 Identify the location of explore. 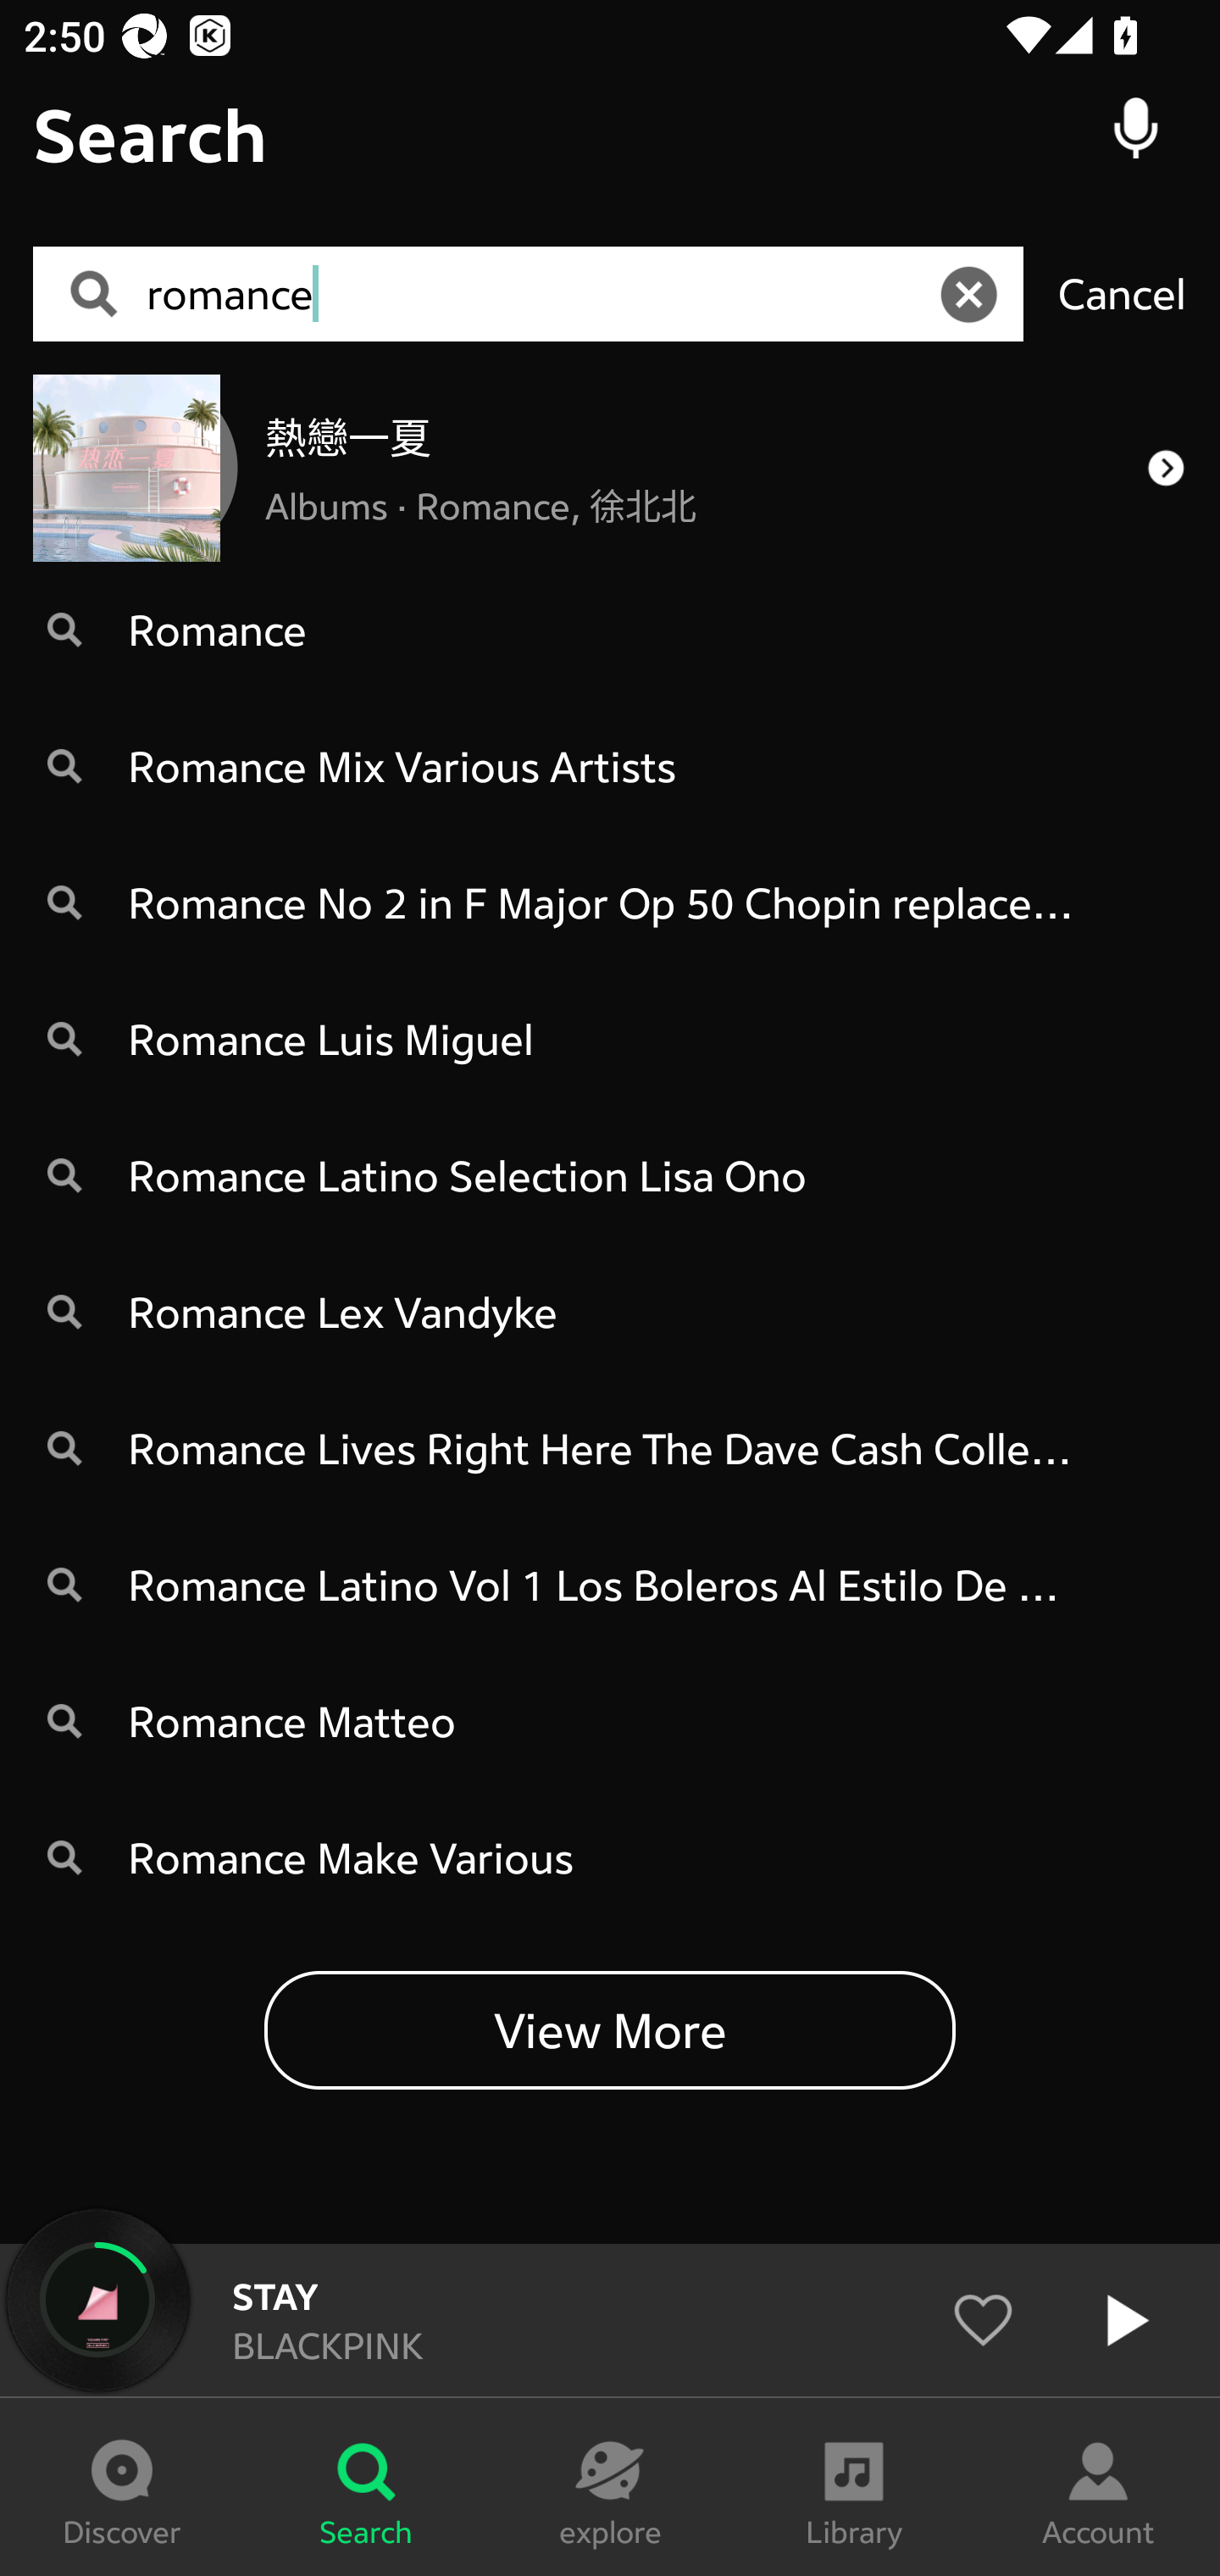
(610, 2487).